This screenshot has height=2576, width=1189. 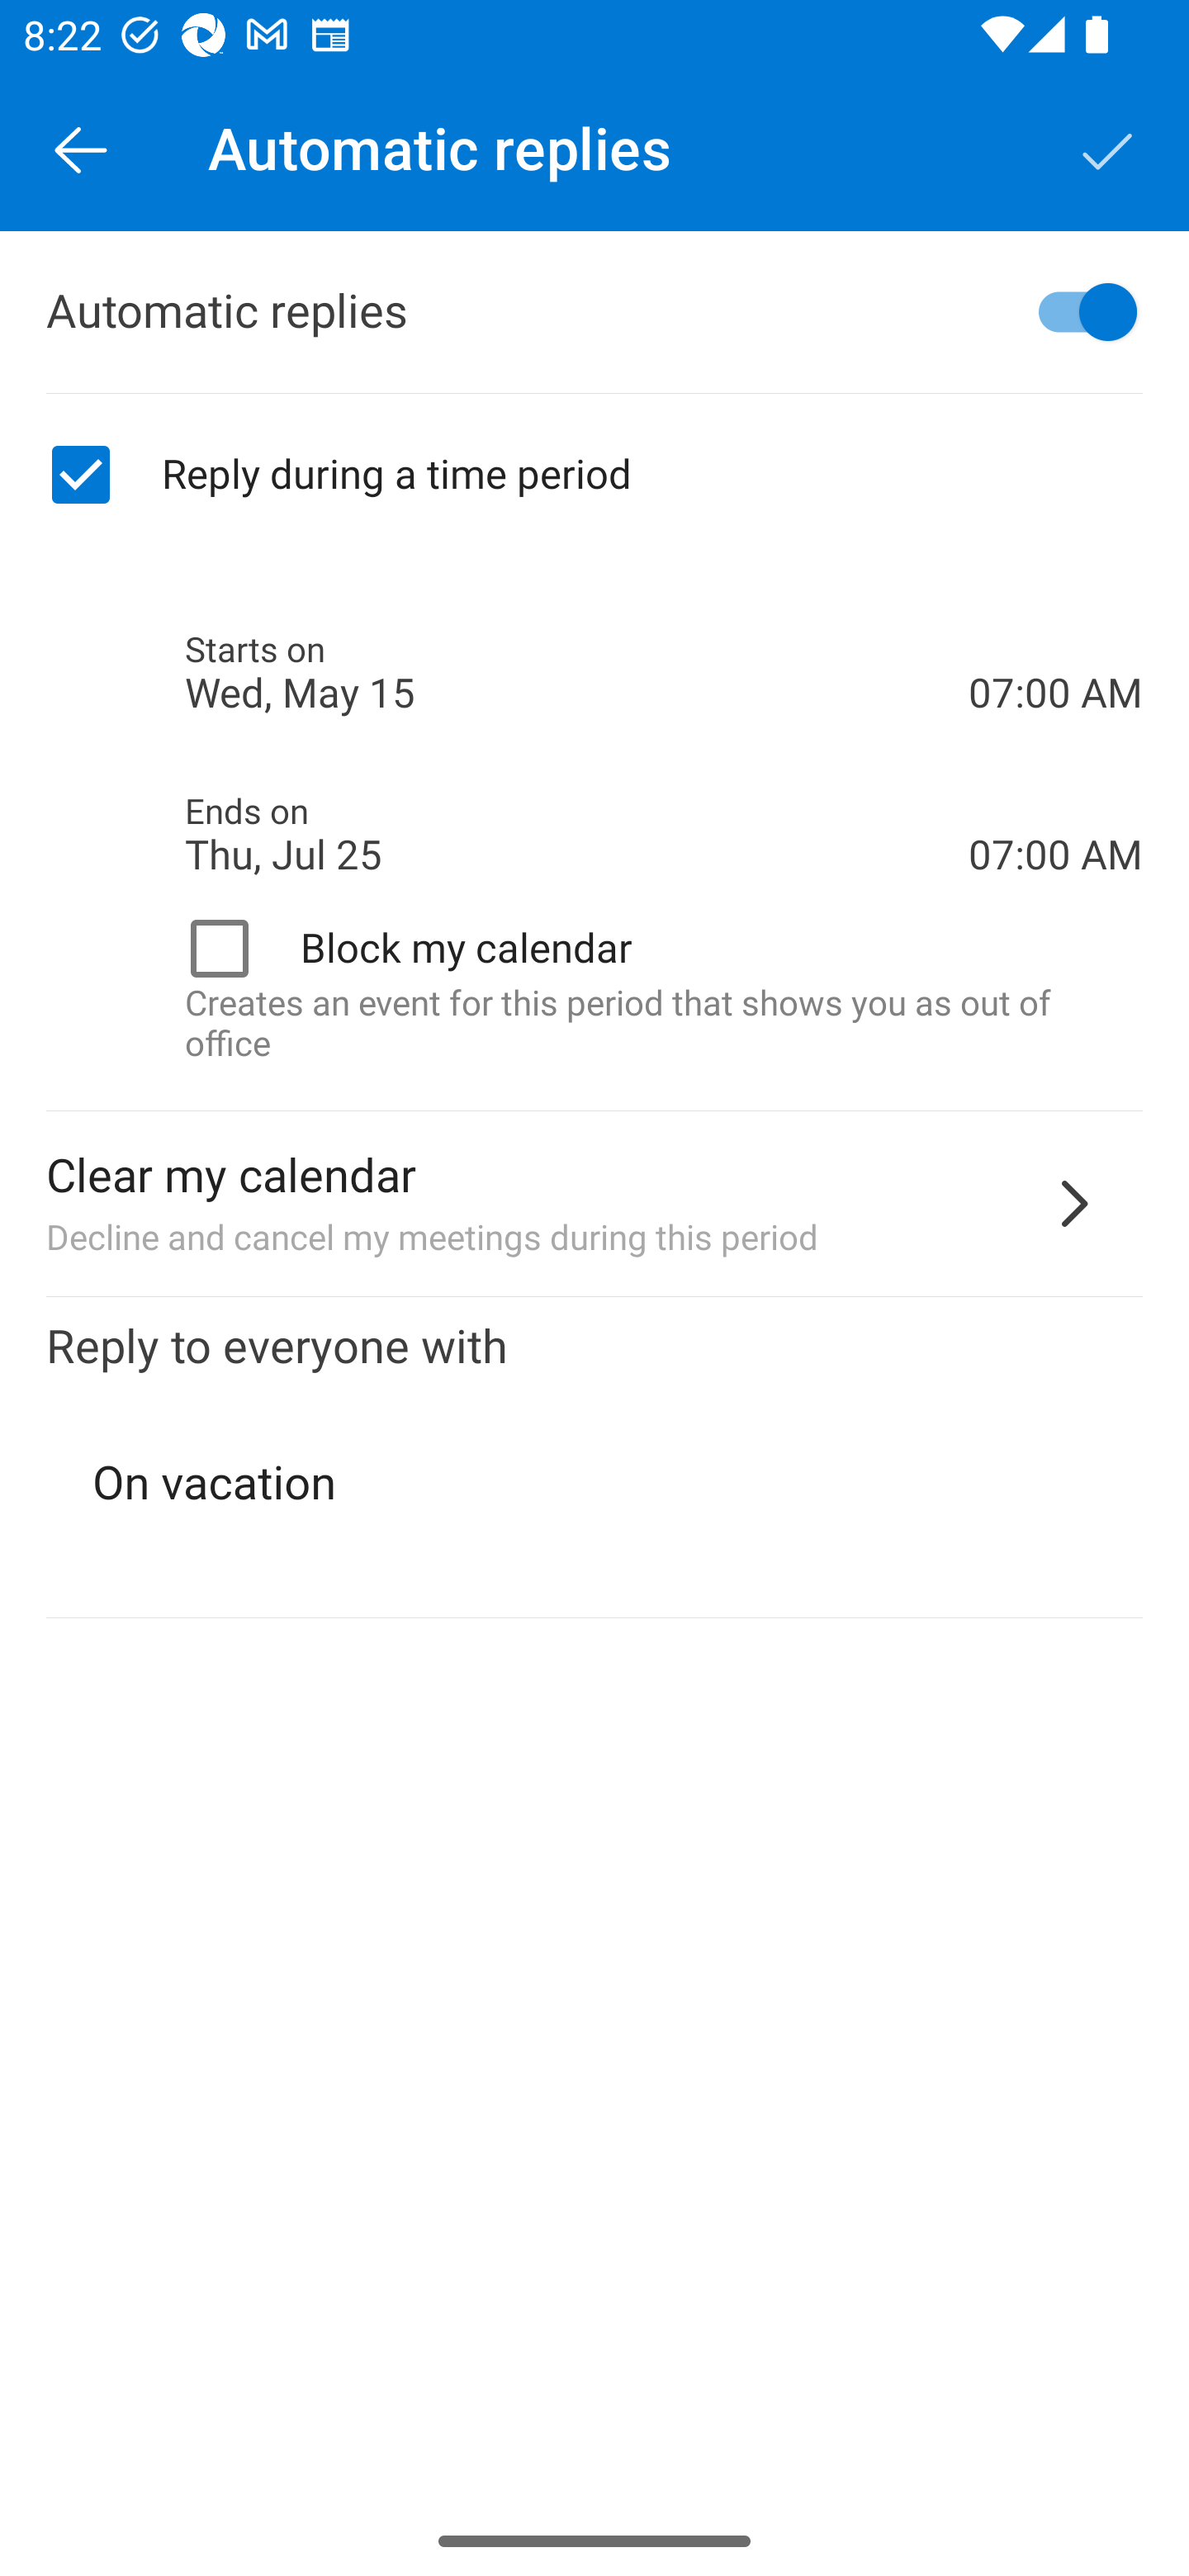 What do you see at coordinates (596, 1483) in the screenshot?
I see `On vacation` at bounding box center [596, 1483].